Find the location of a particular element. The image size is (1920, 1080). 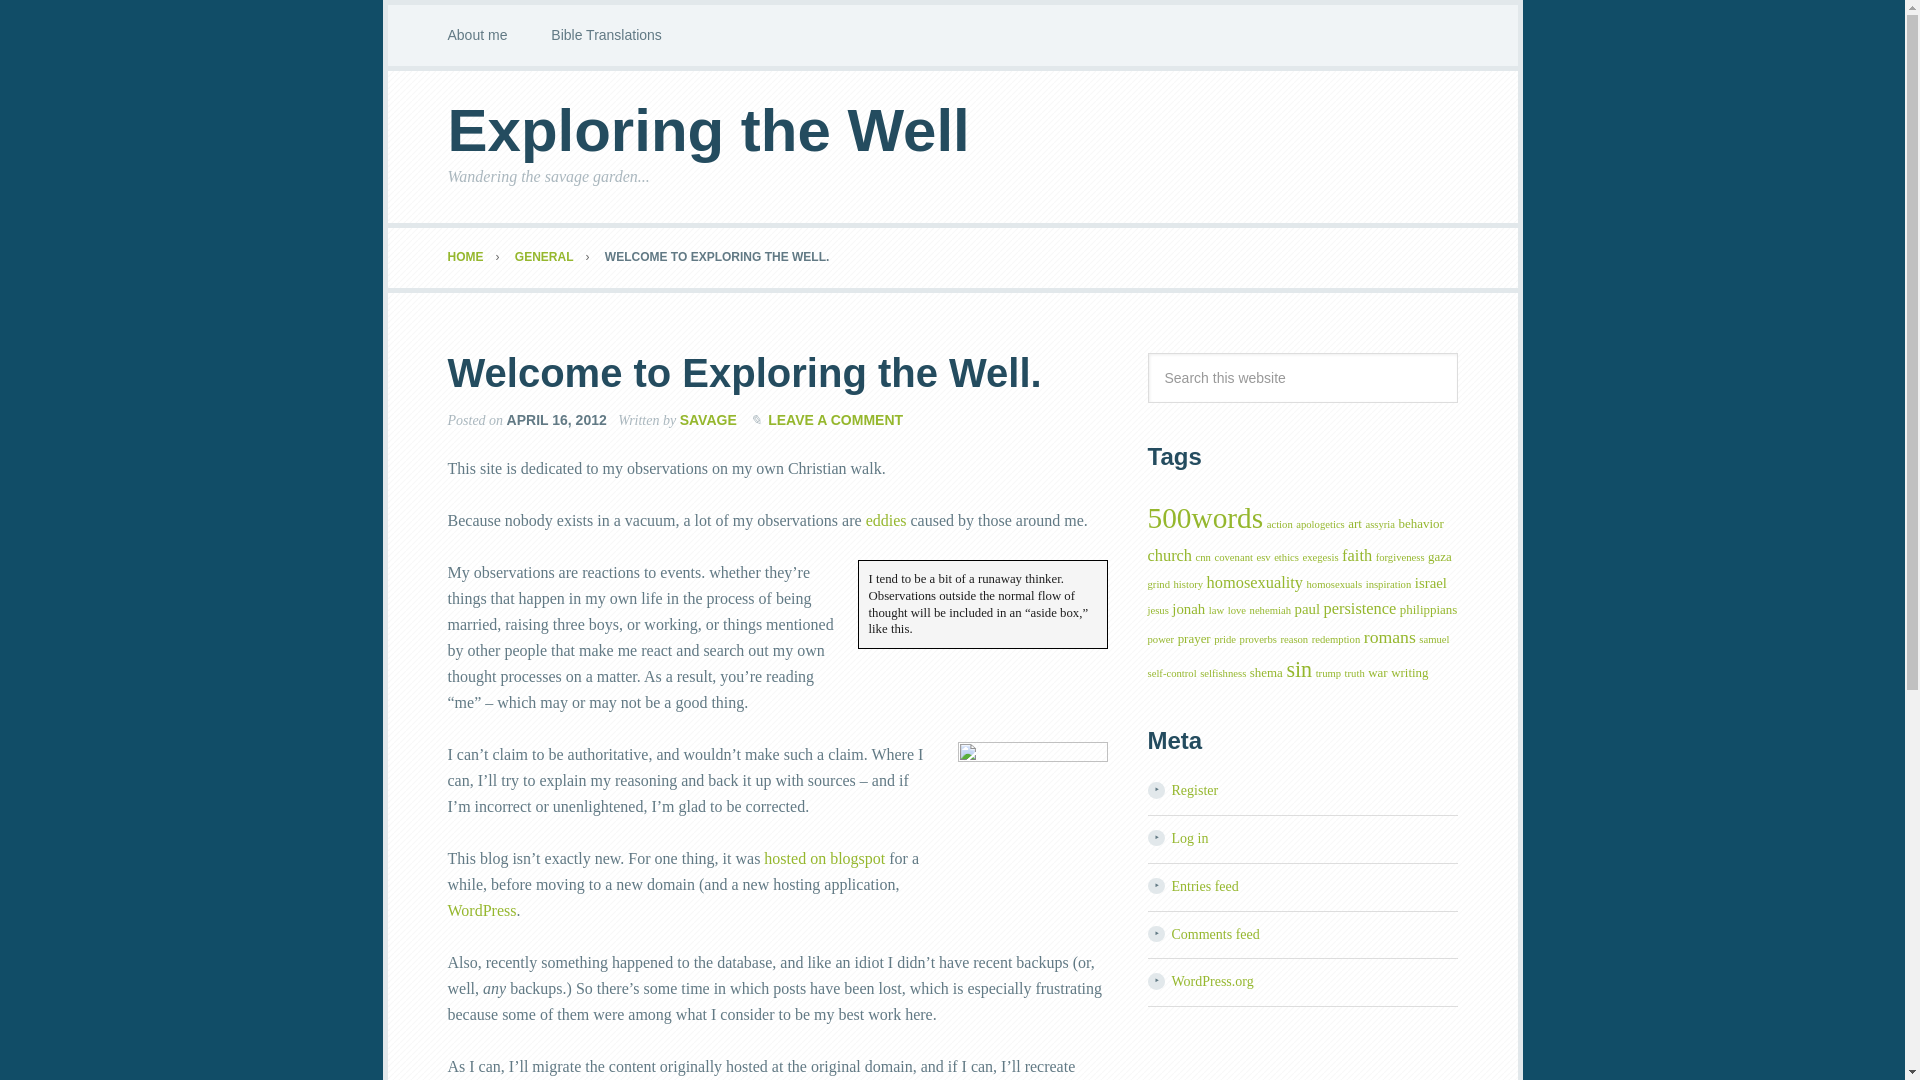

ethics is located at coordinates (1286, 556).